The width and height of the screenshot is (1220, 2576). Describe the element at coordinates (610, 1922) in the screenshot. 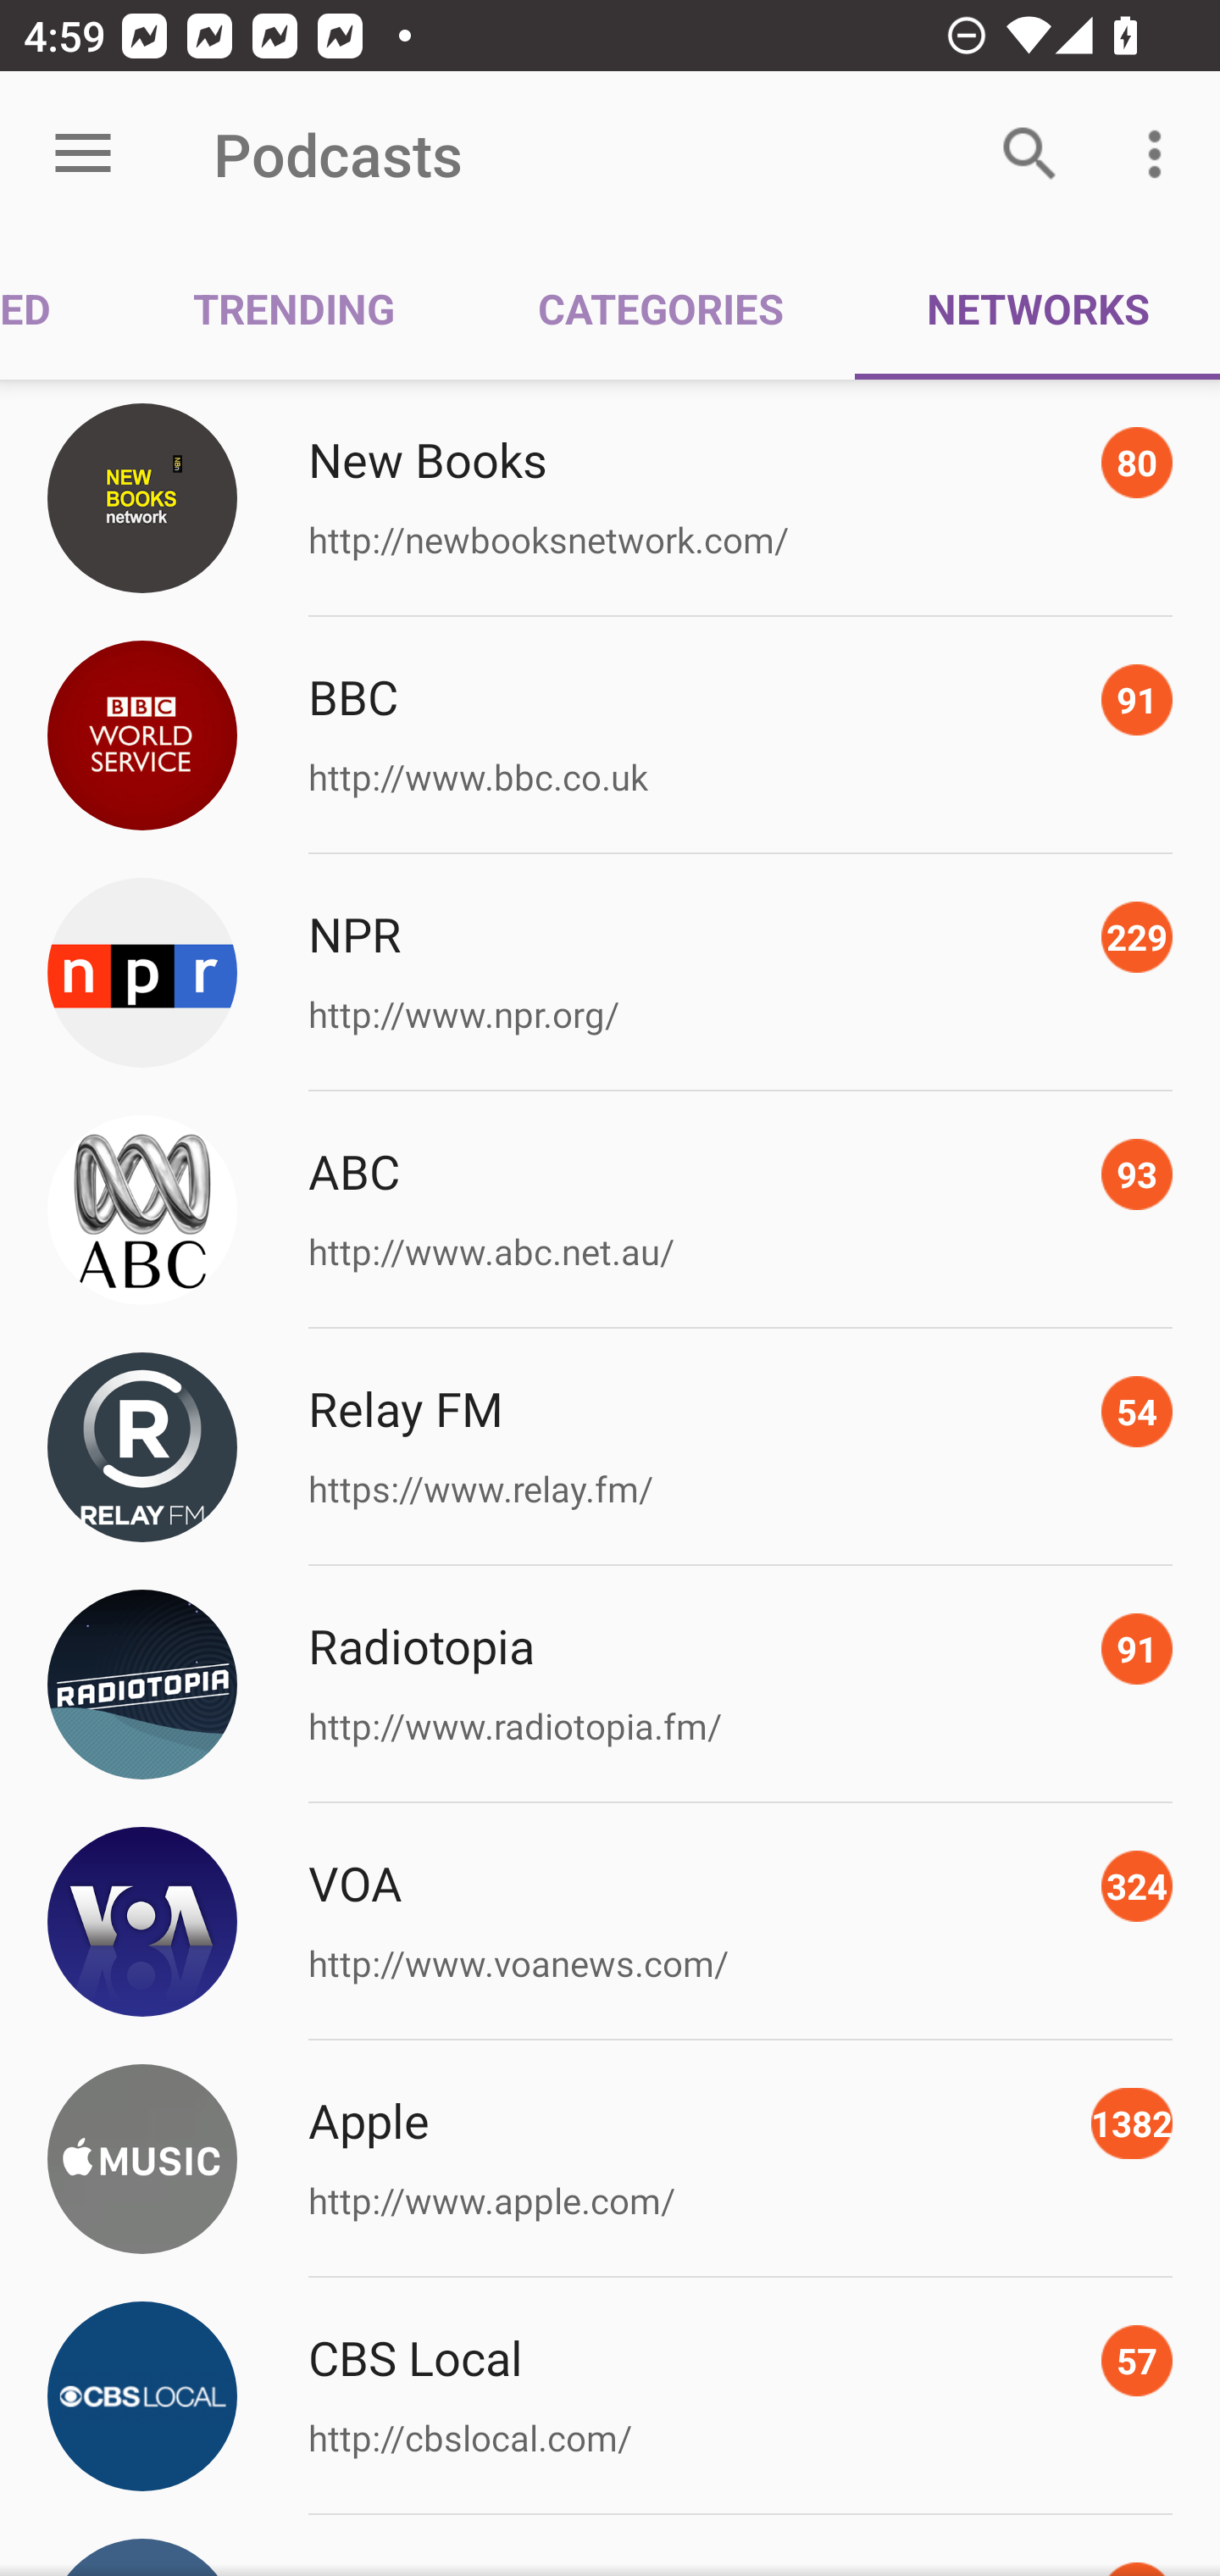

I see `Picture VOA 324 http://www.voanews.com/` at that location.